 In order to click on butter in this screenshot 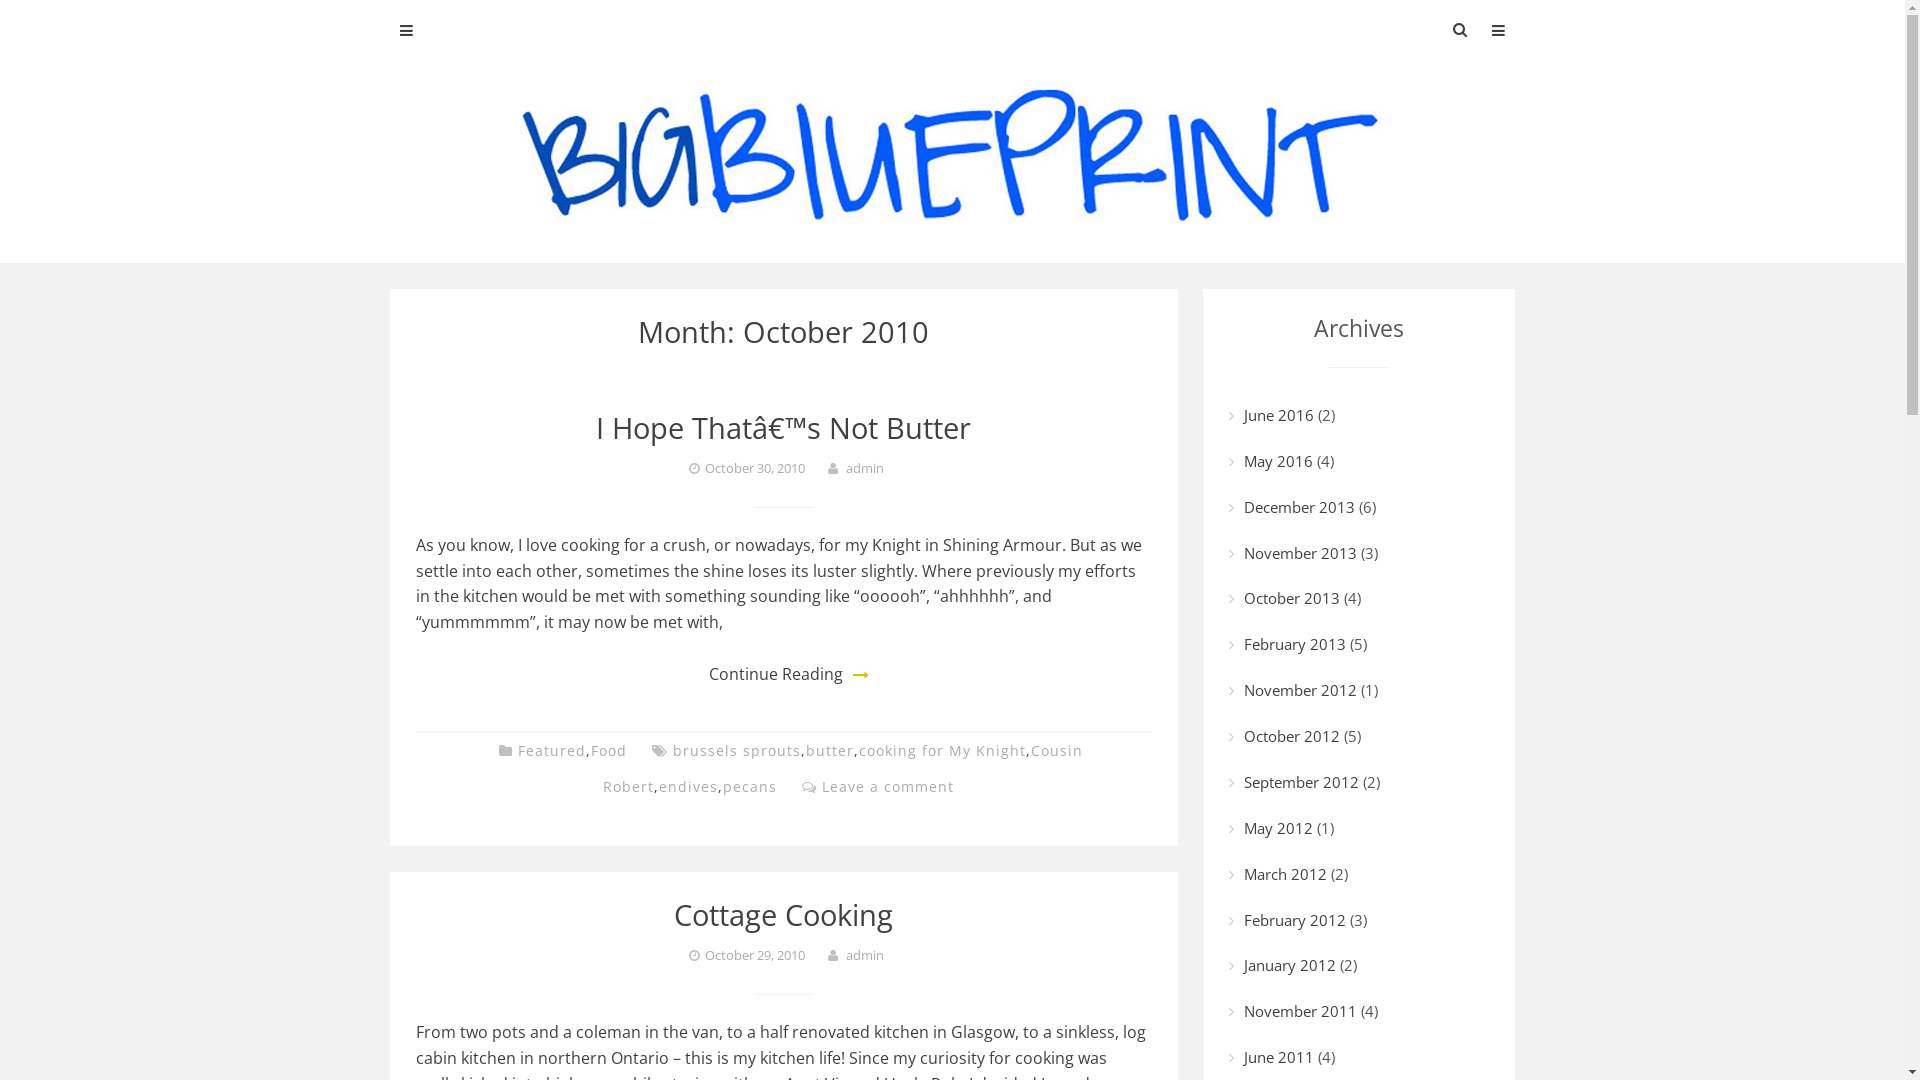, I will do `click(830, 750)`.